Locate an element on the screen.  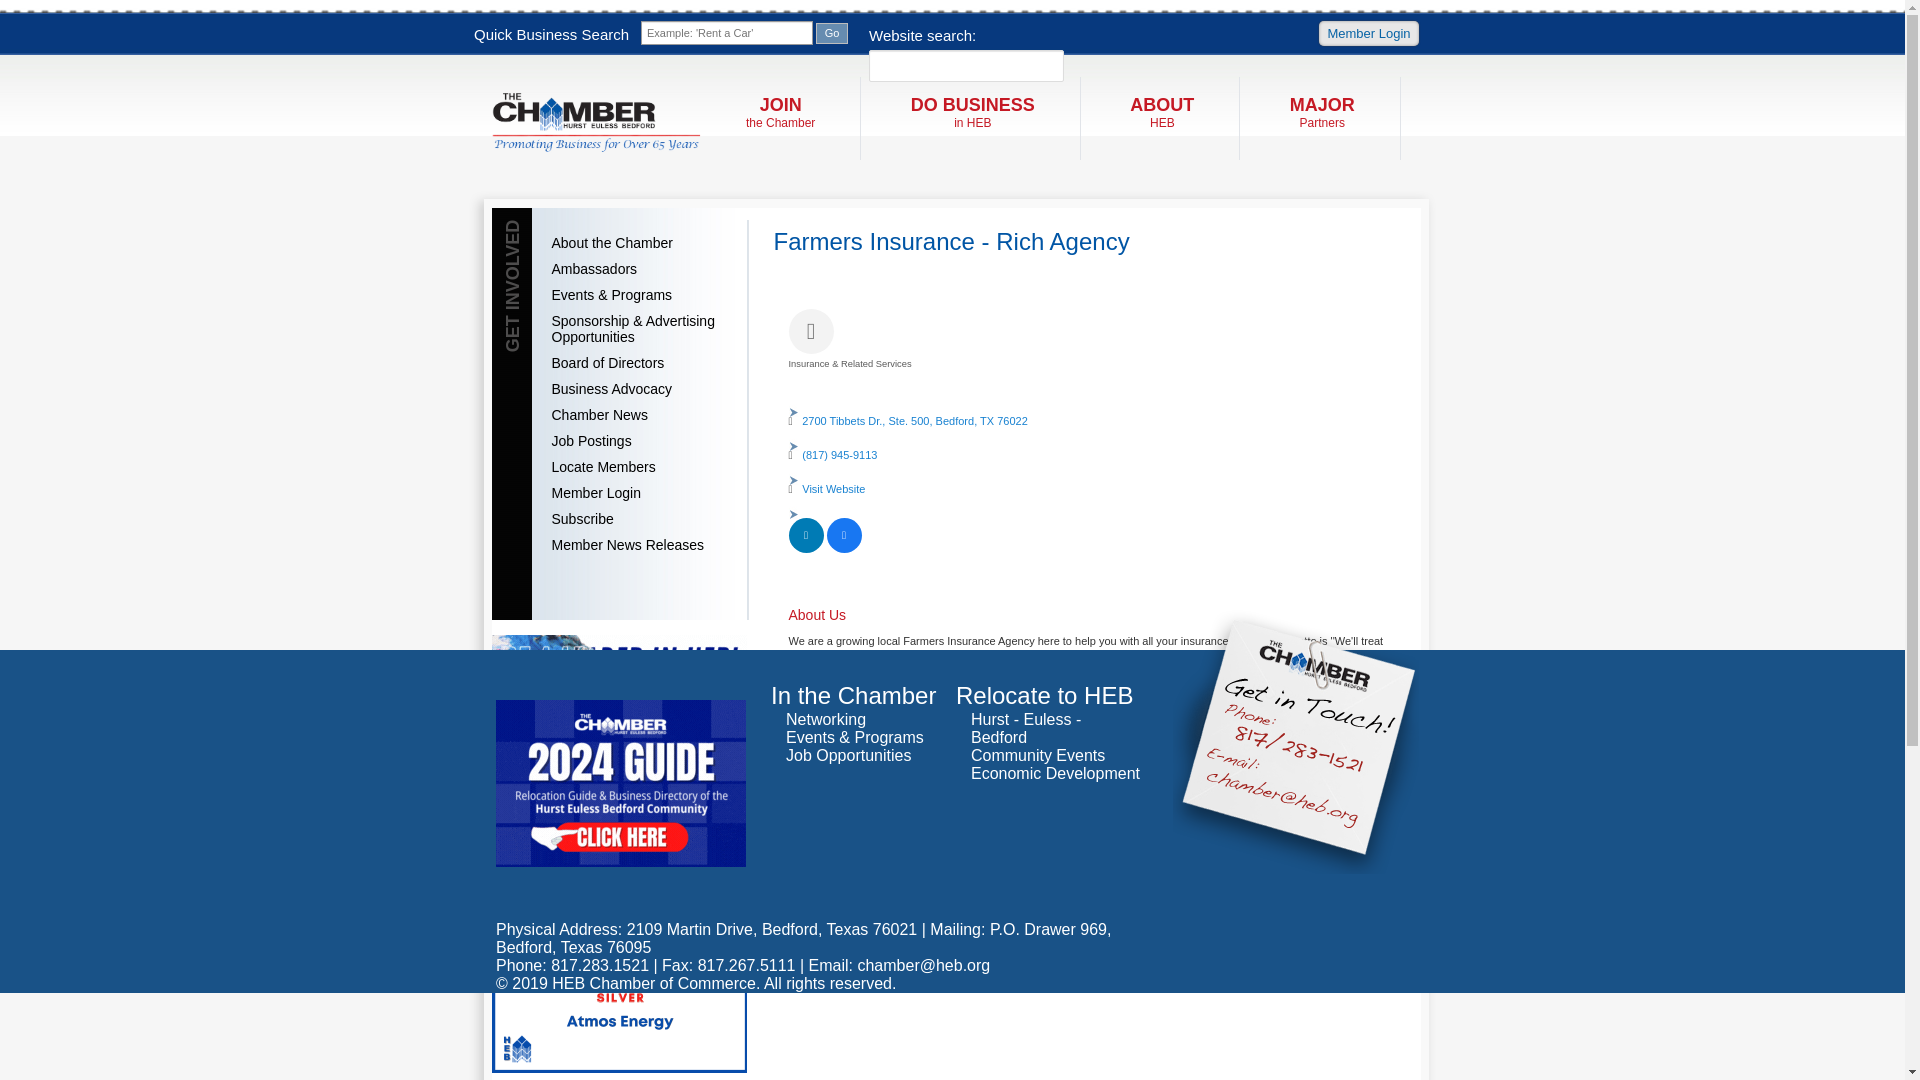
Ambassadors is located at coordinates (805, 549).